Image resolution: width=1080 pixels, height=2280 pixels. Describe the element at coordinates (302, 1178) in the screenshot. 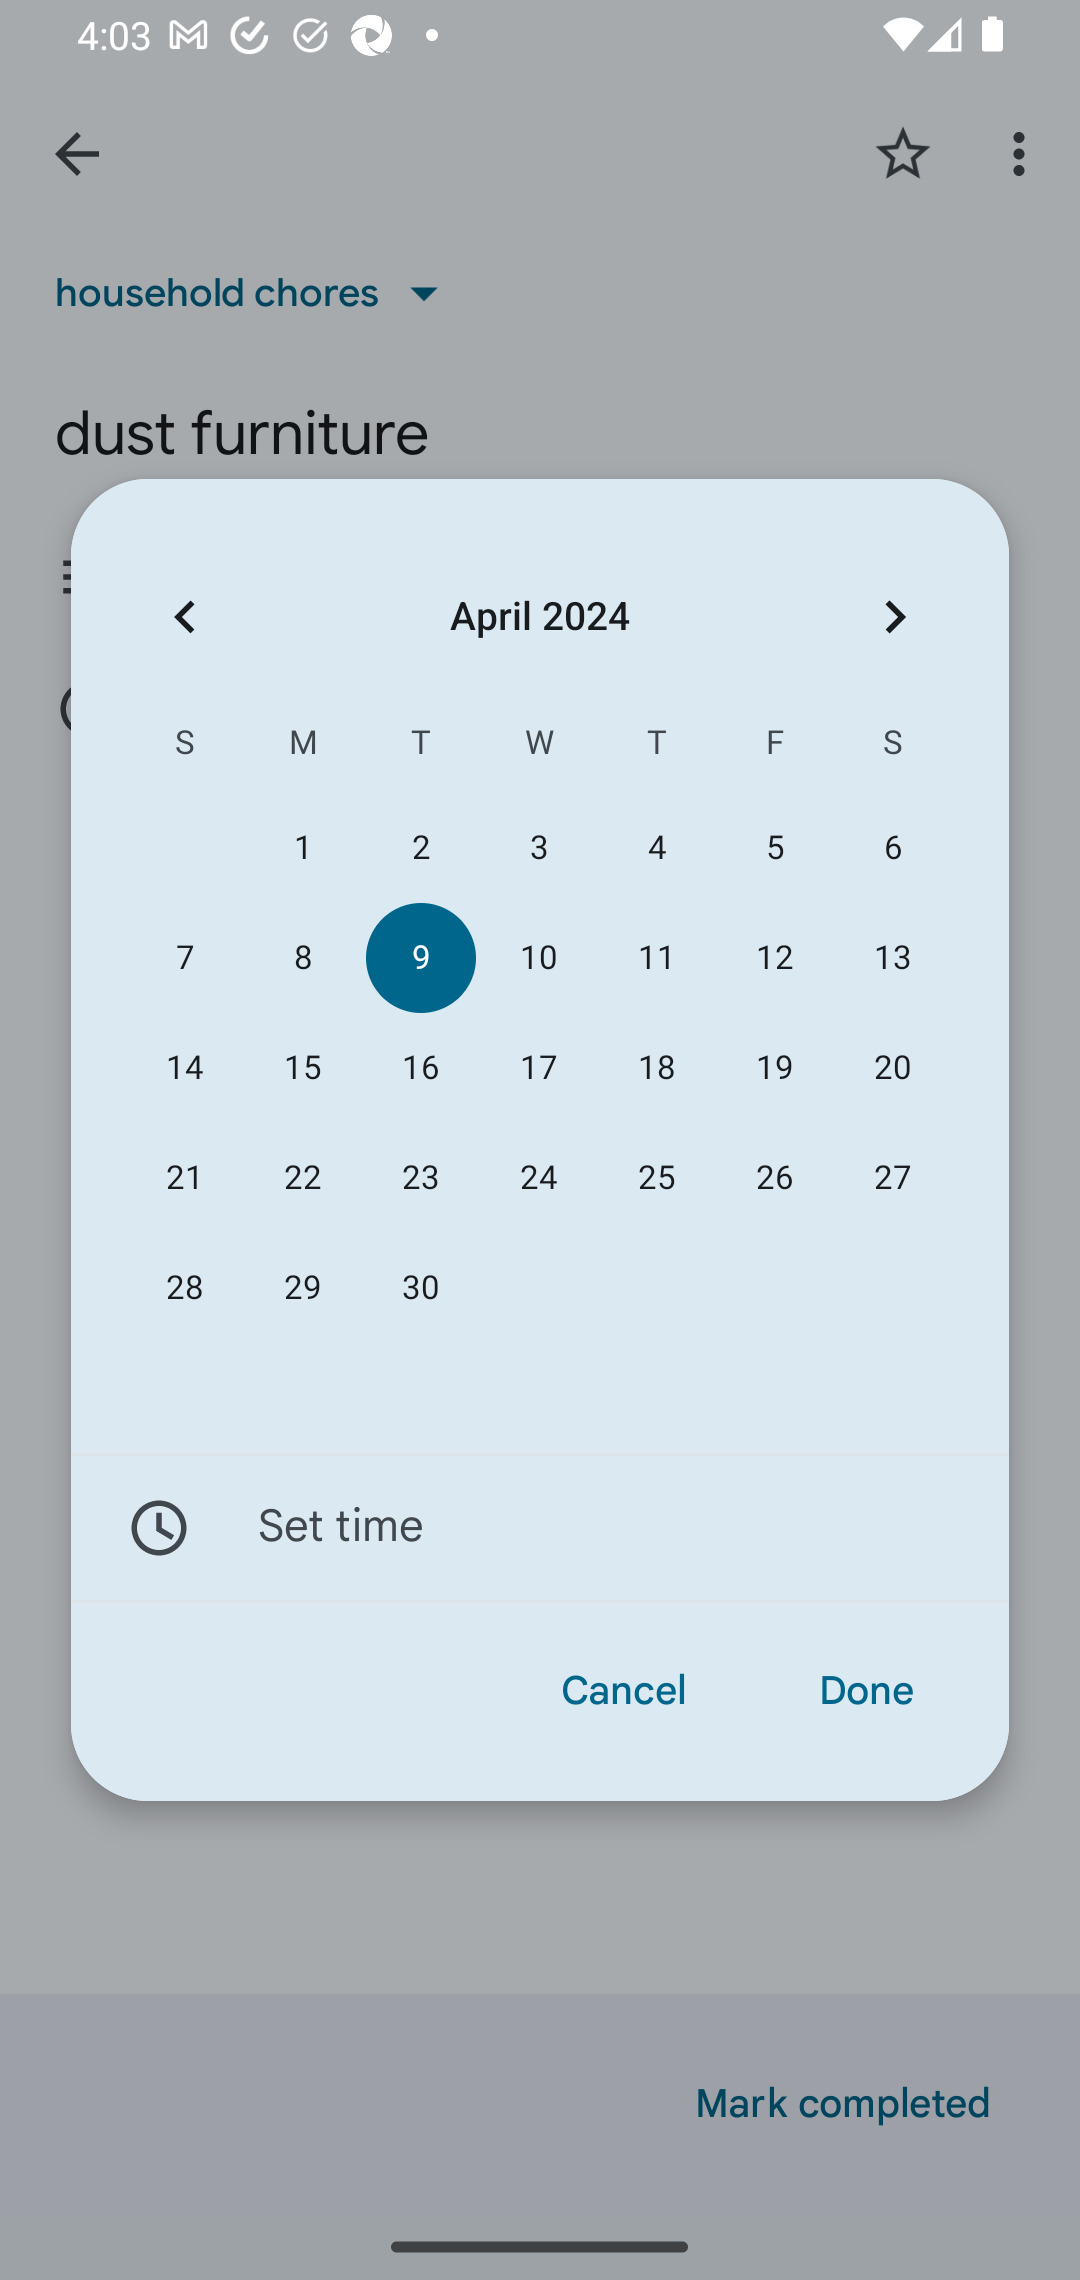

I see `22 22 April 2024` at that location.